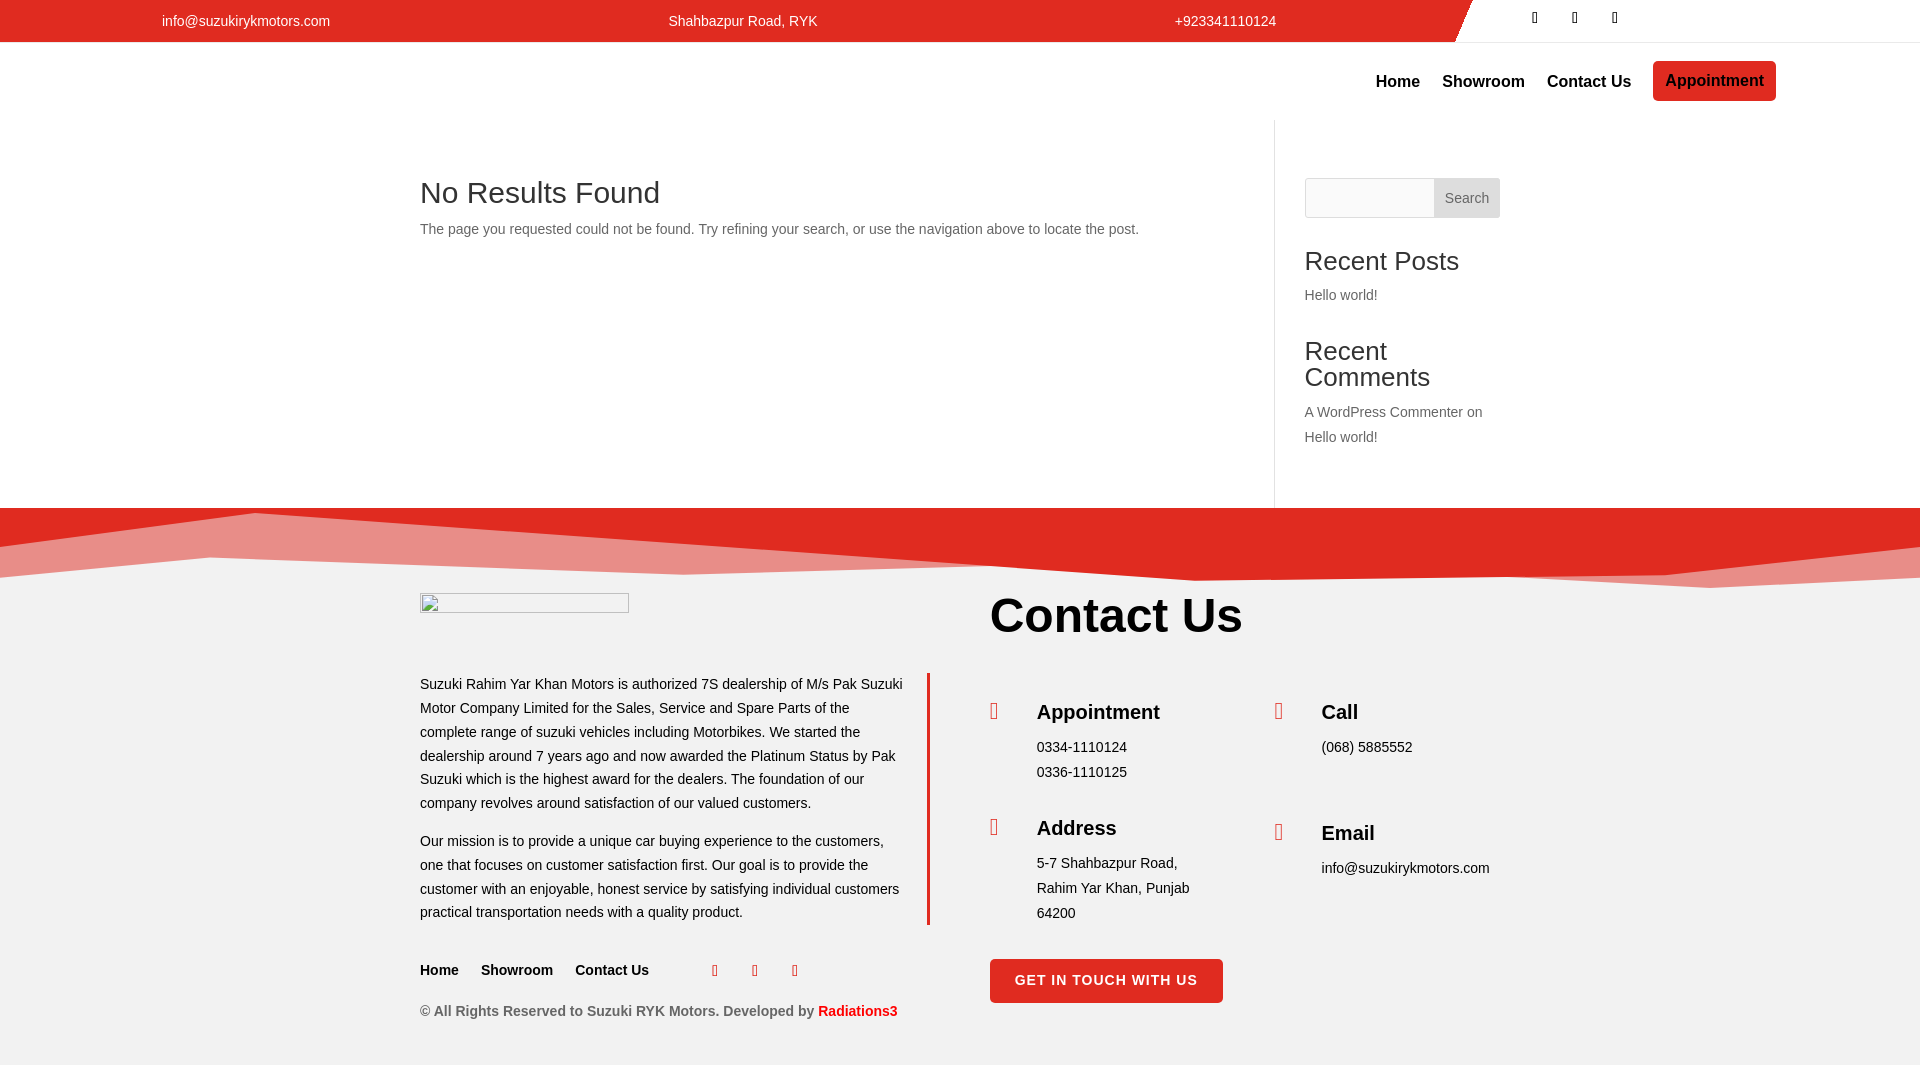 The image size is (1920, 1080). I want to click on A WordPress Commenter, so click(1384, 412).